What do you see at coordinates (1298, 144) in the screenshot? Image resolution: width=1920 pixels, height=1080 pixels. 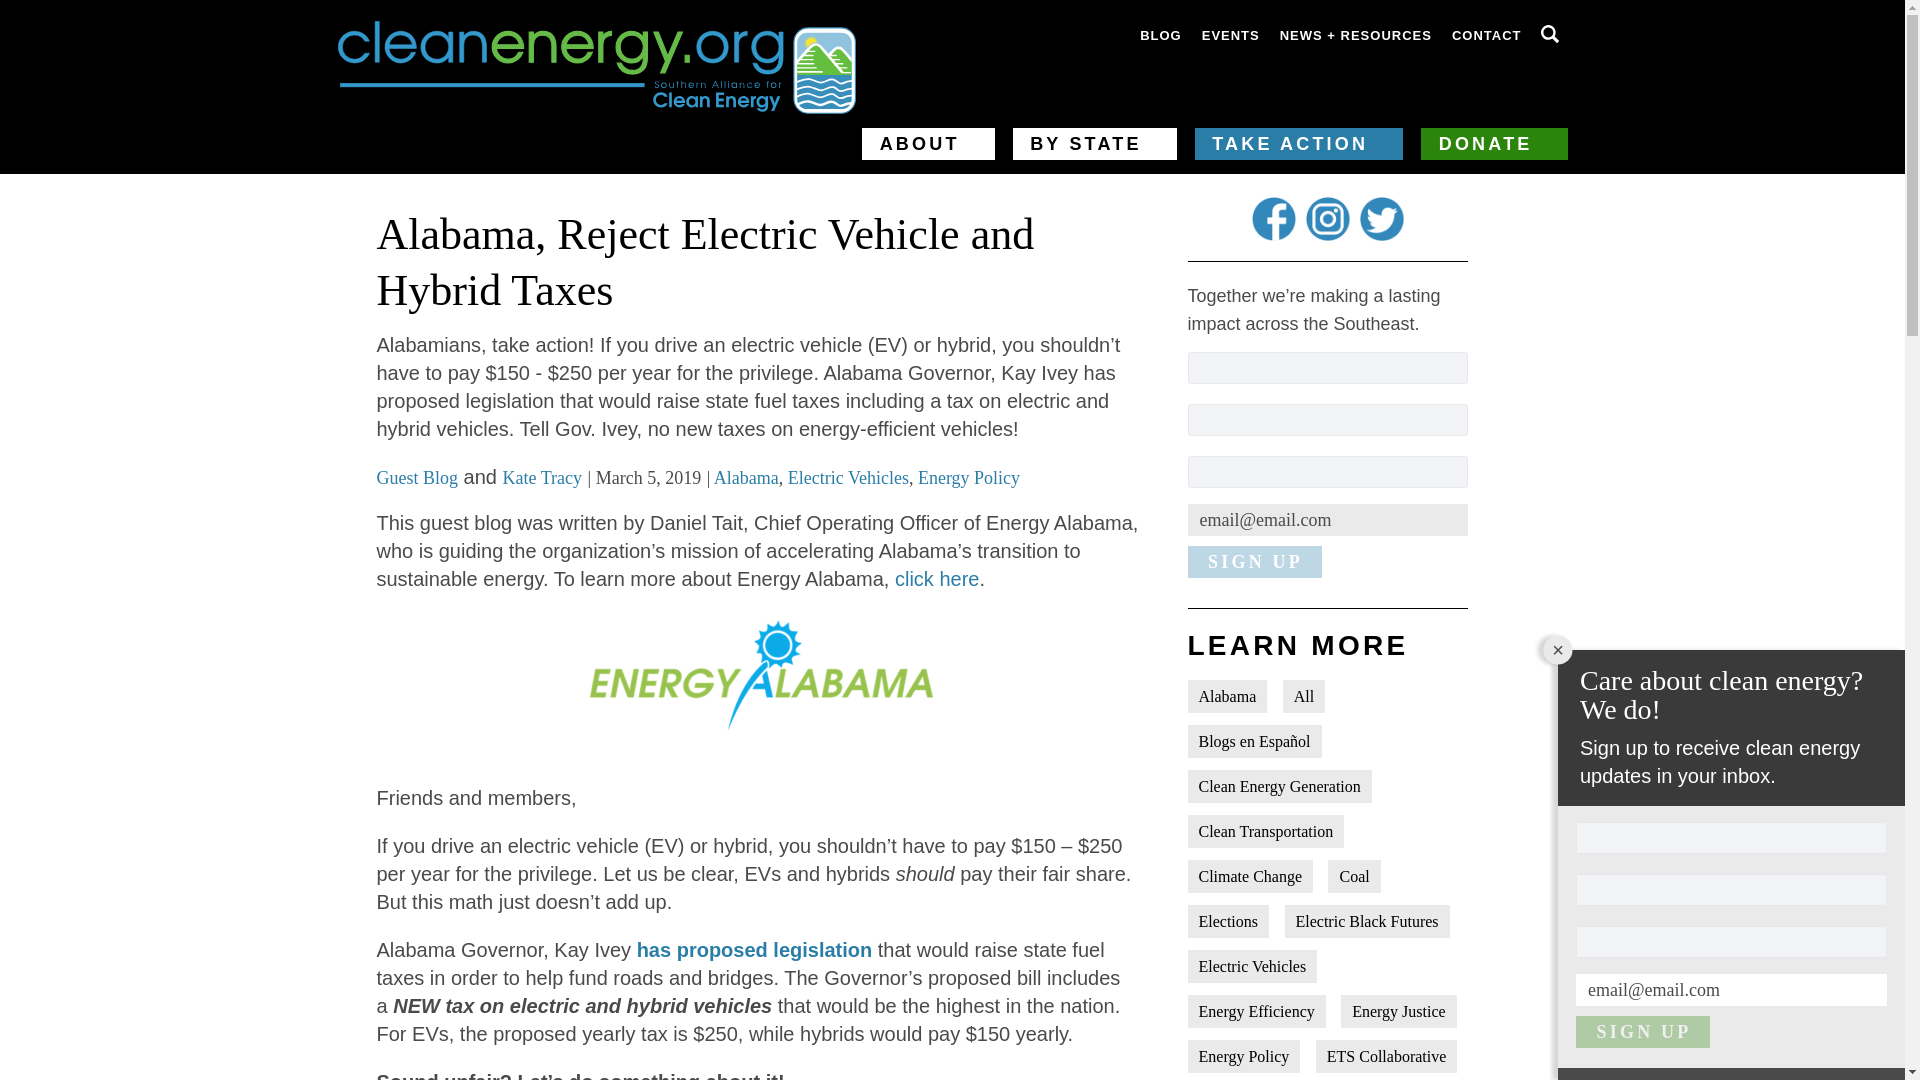 I see `TAKE ACTION` at bounding box center [1298, 144].